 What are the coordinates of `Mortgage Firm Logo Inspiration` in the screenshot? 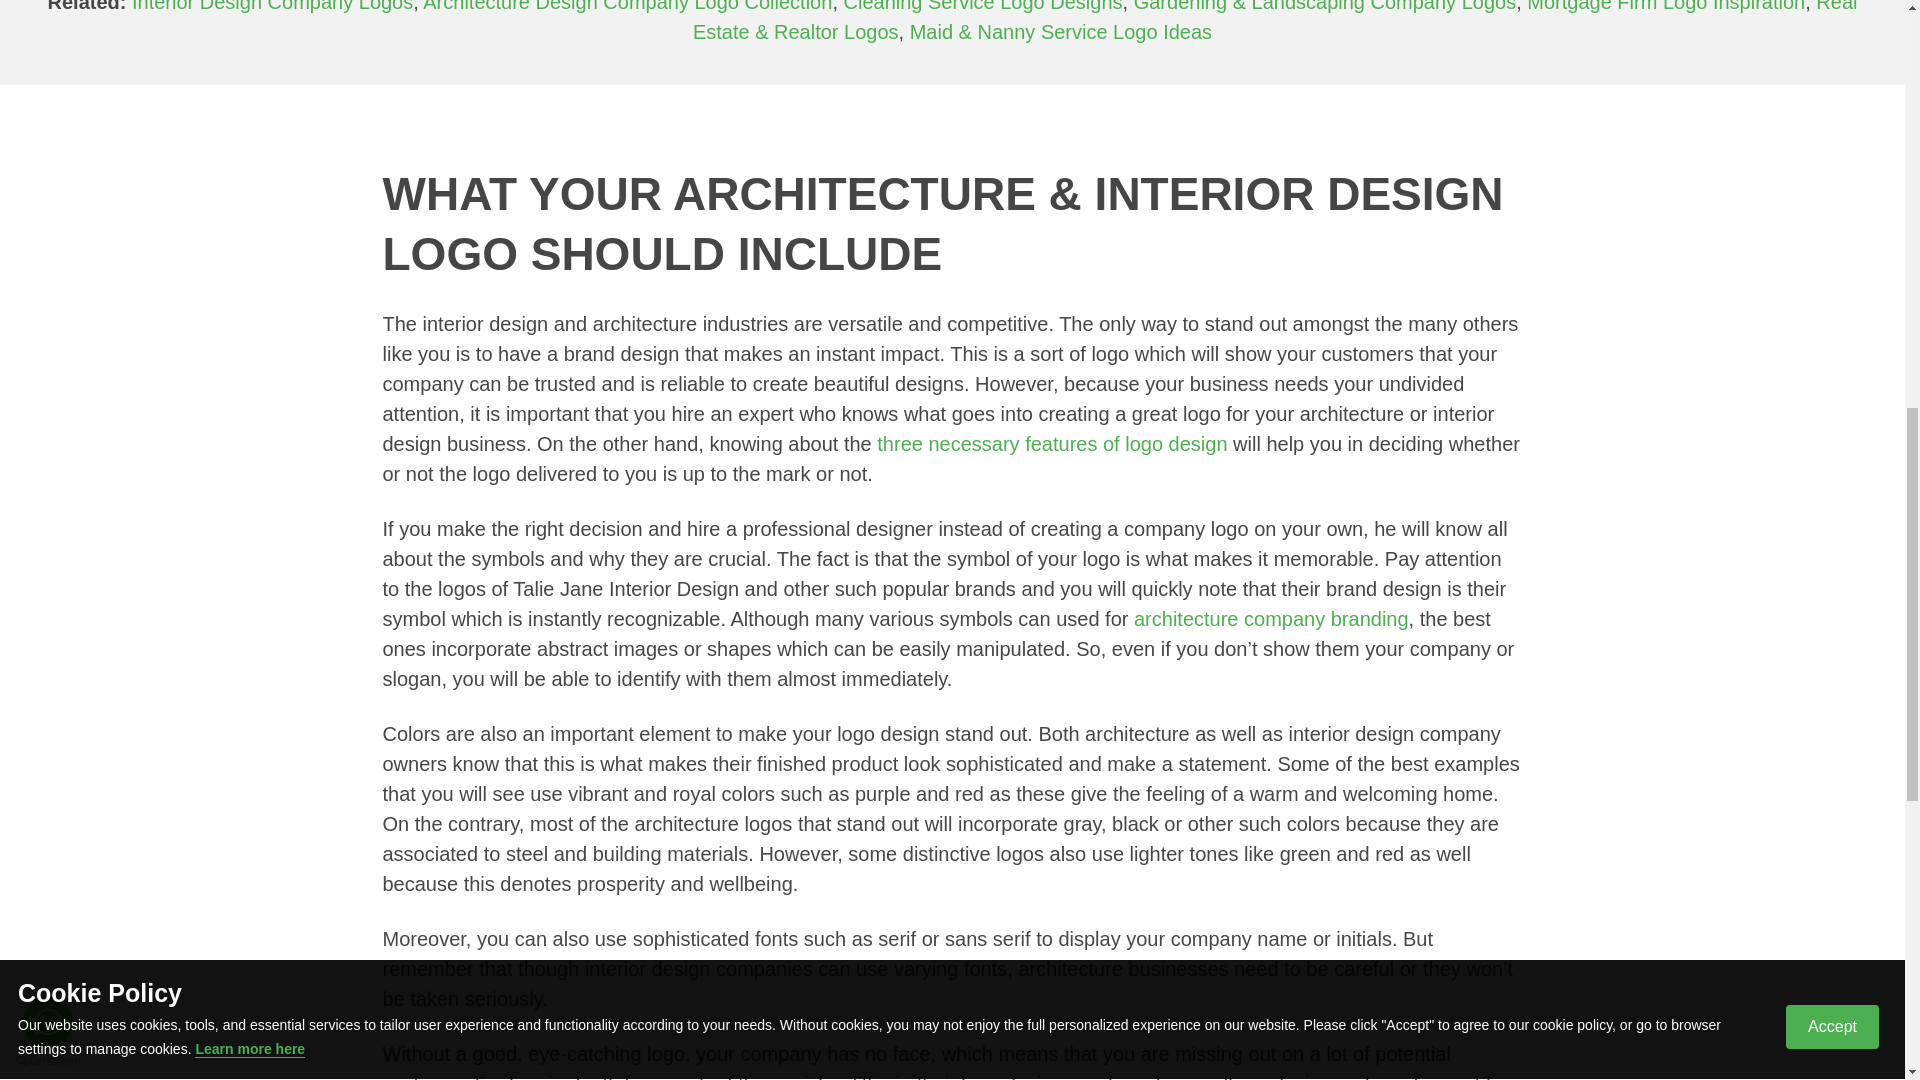 It's located at (1665, 6).